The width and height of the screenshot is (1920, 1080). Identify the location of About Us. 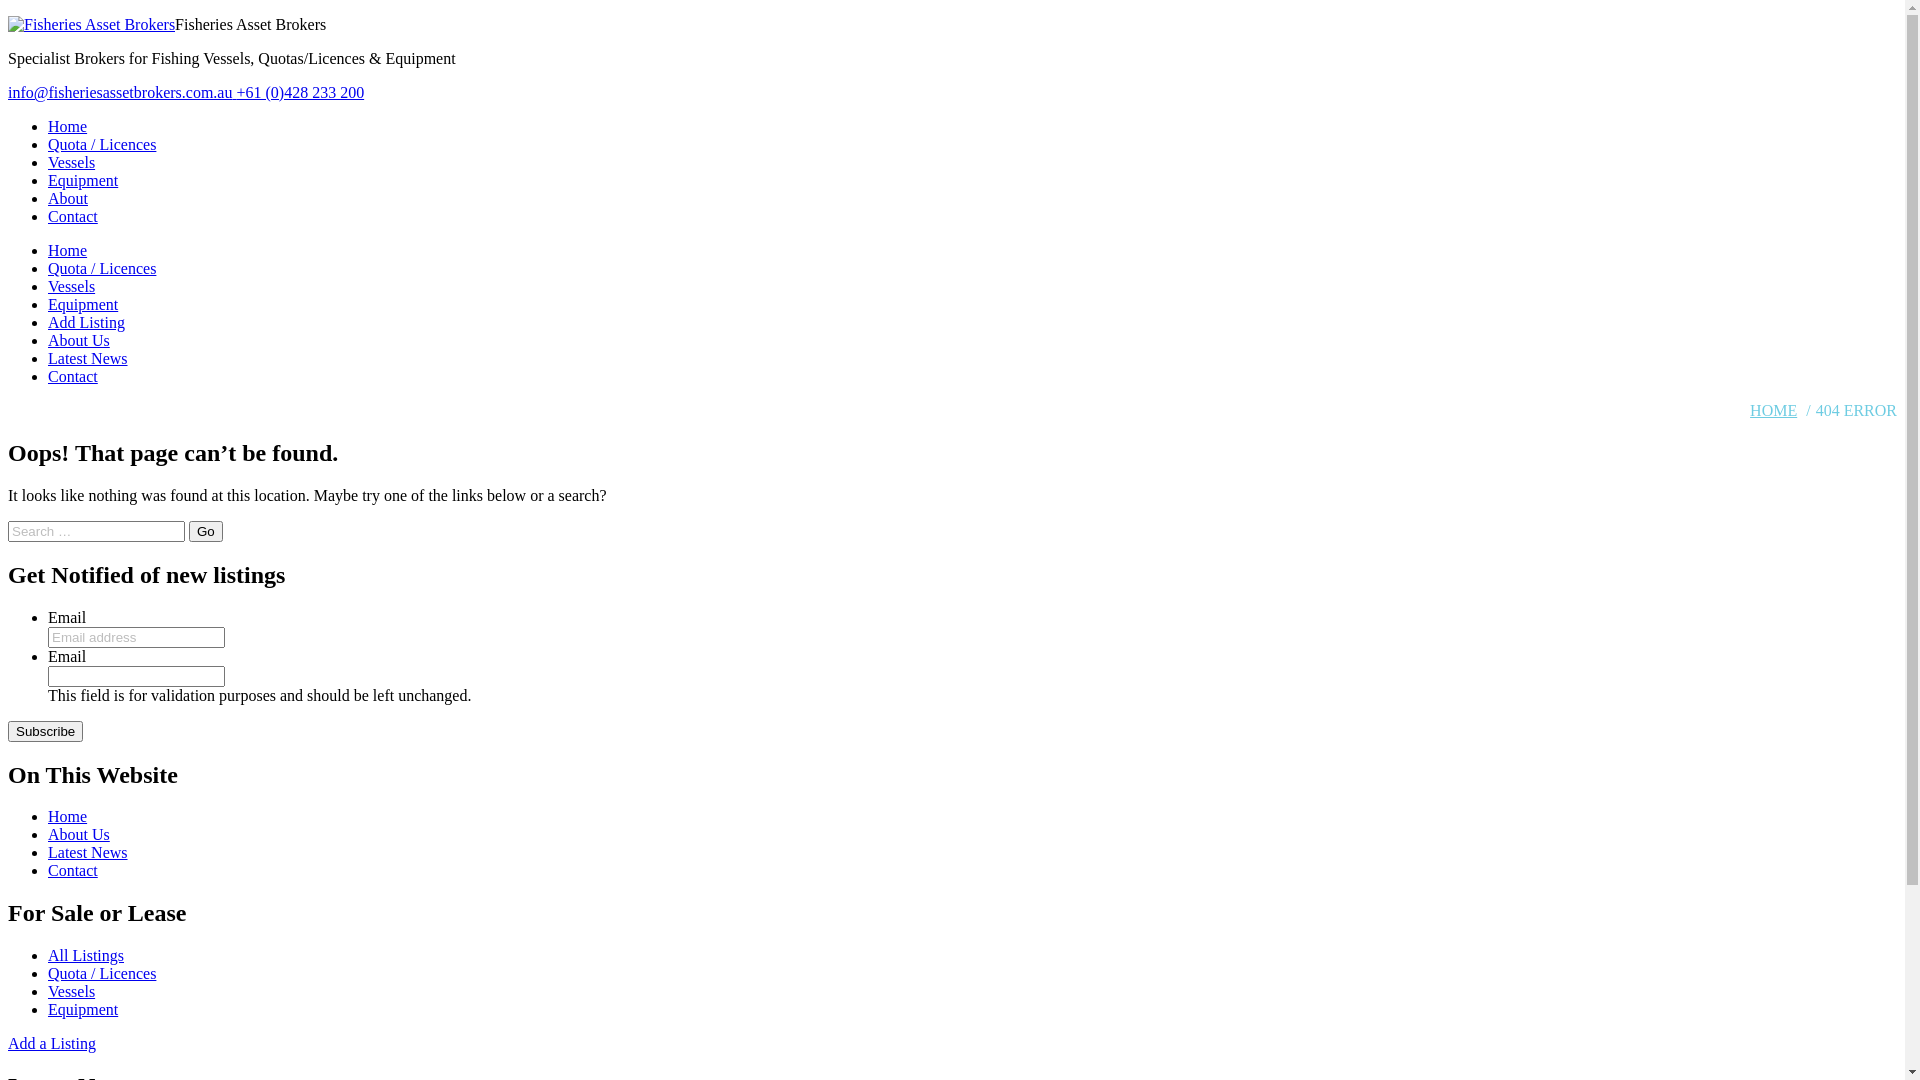
(79, 340).